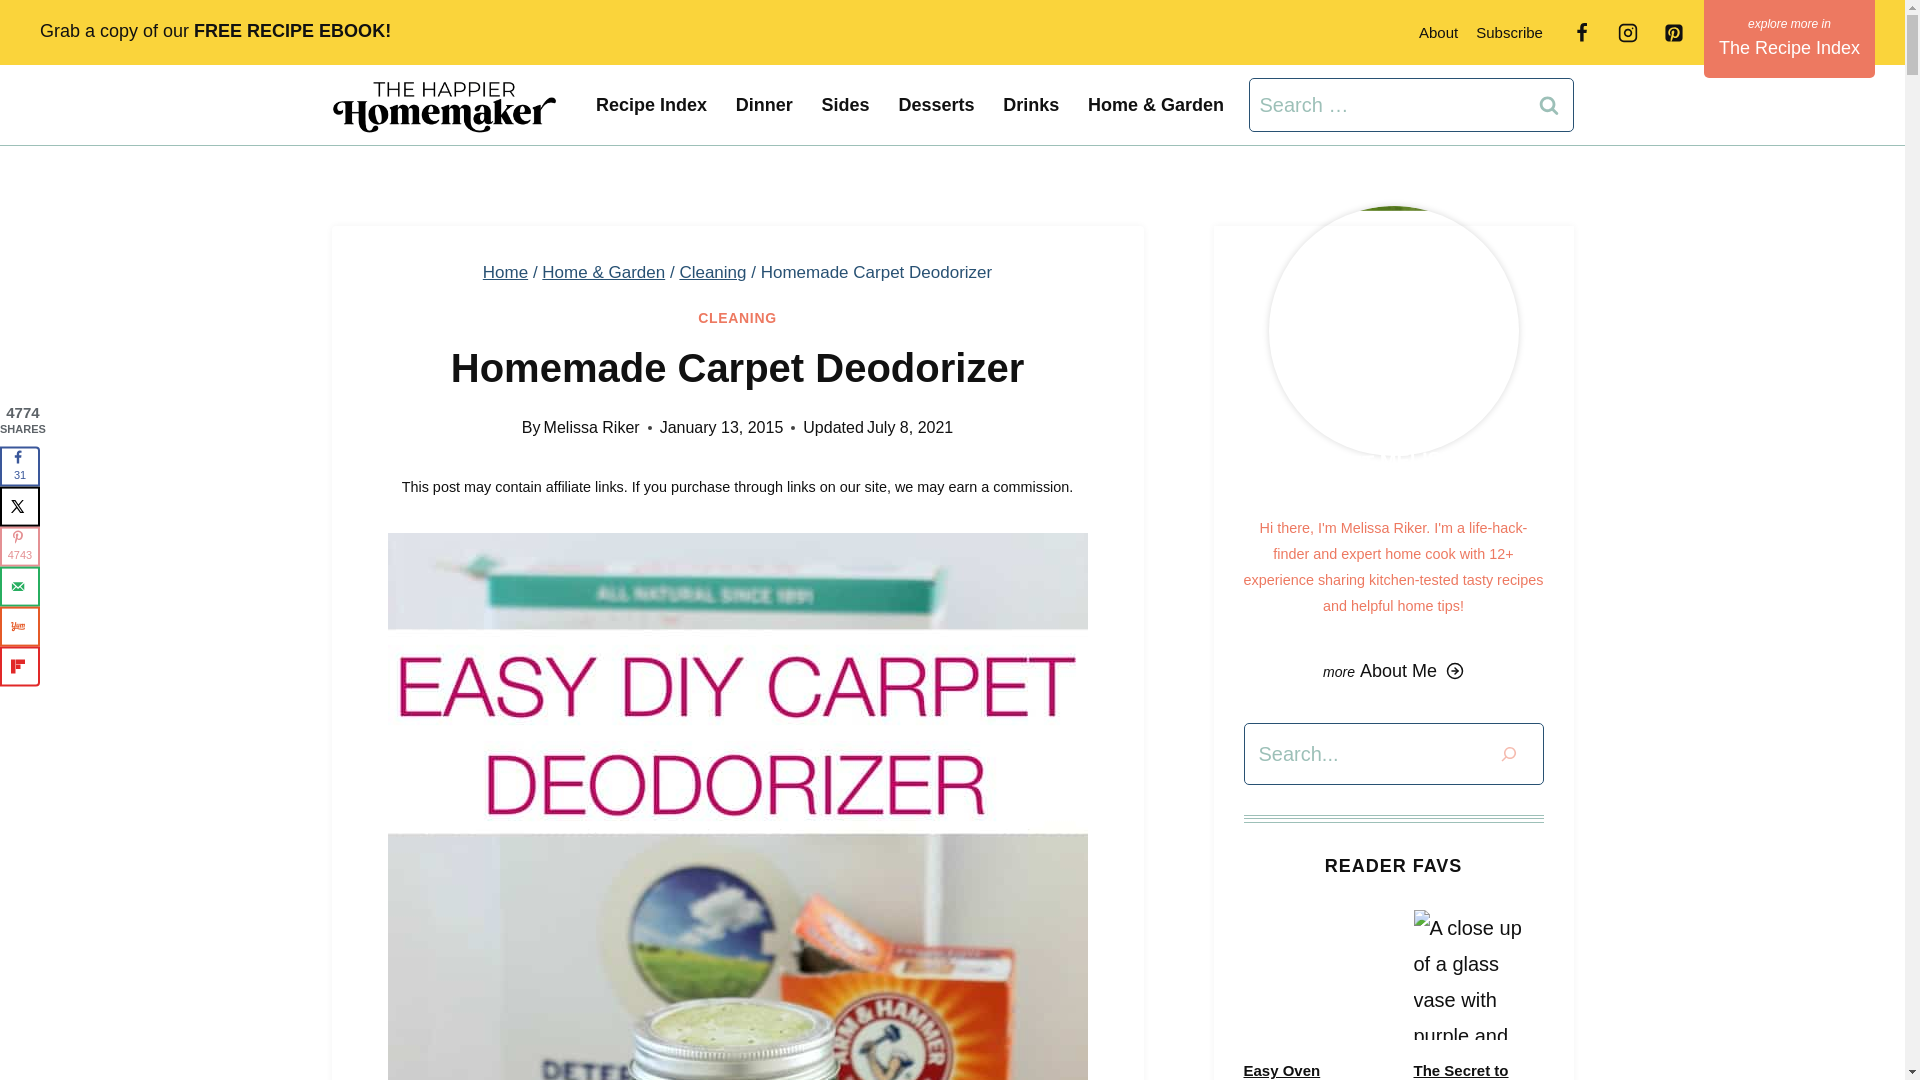 Image resolution: width=1920 pixels, height=1080 pixels. Describe the element at coordinates (1030, 104) in the screenshot. I see `Drinks` at that location.